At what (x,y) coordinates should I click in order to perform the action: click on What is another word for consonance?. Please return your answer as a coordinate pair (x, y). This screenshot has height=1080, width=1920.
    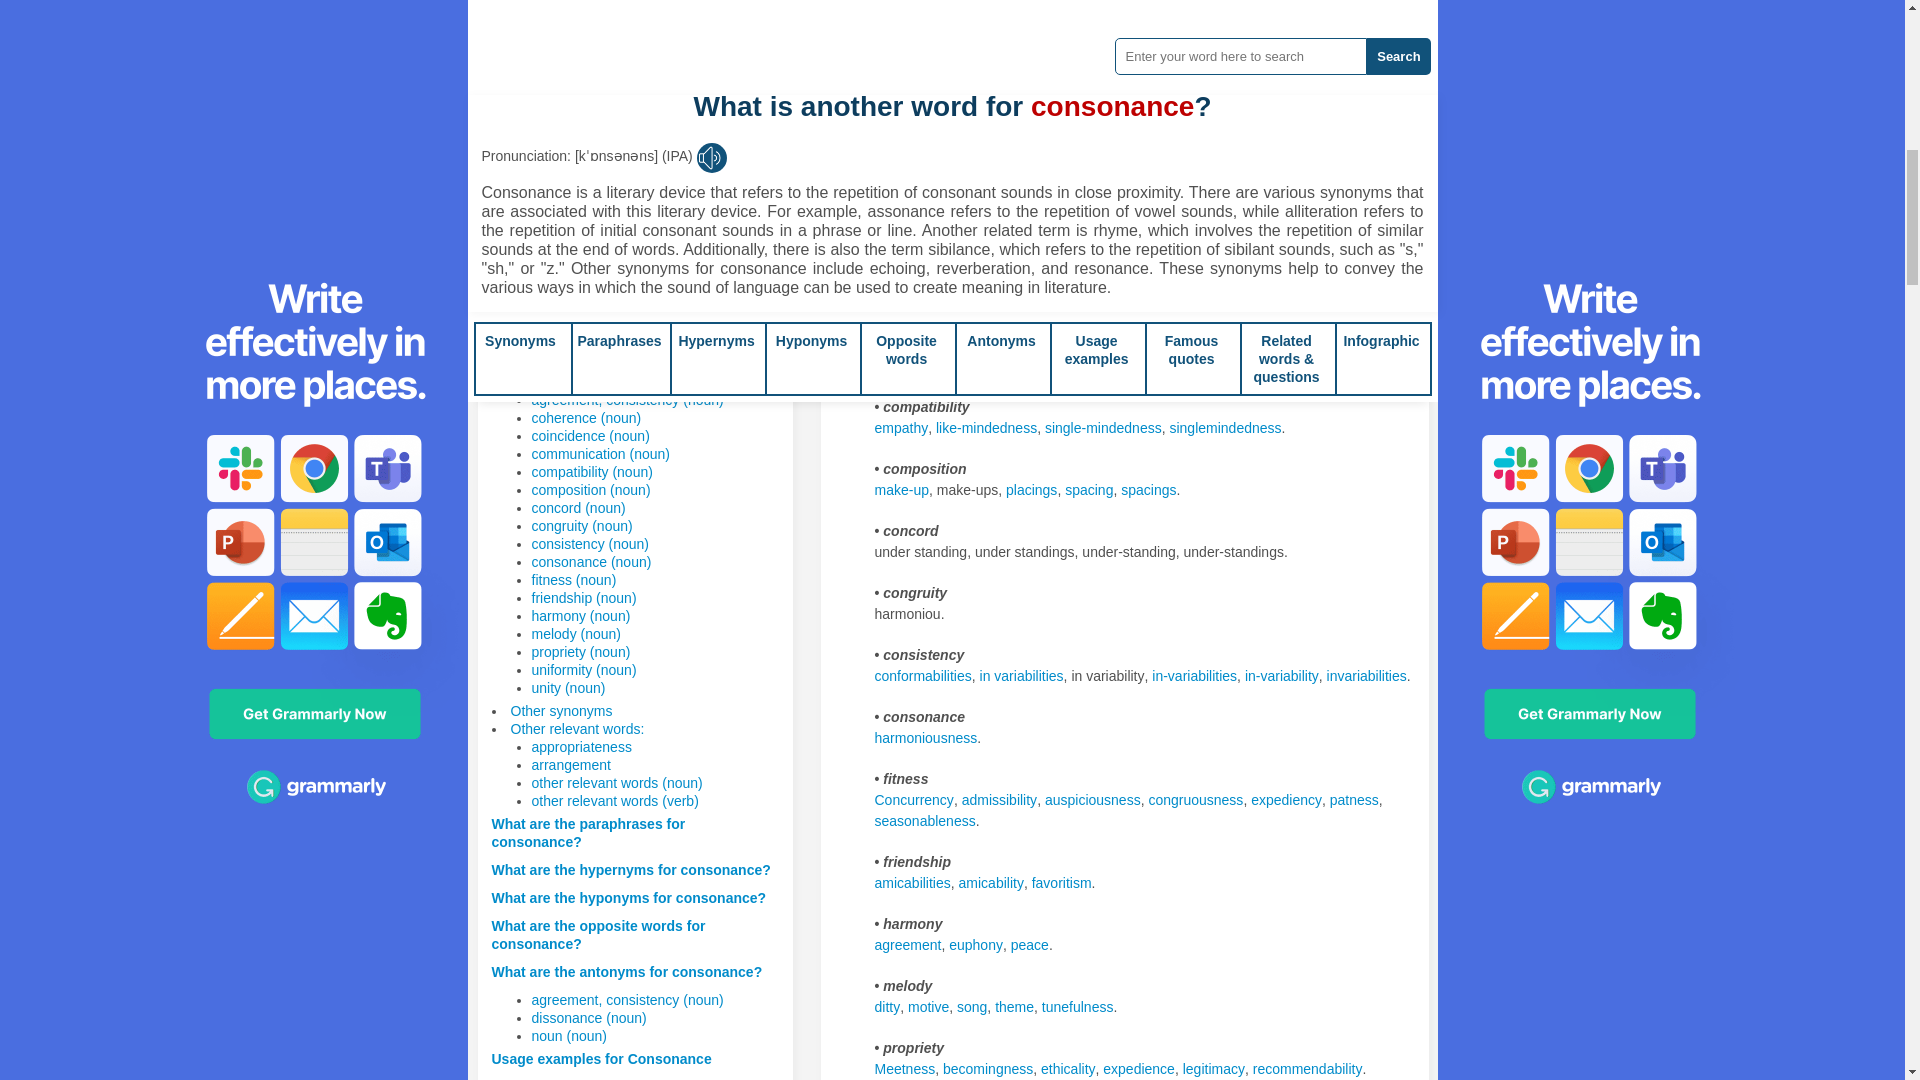
    Looking at the image, I should click on (620, 344).